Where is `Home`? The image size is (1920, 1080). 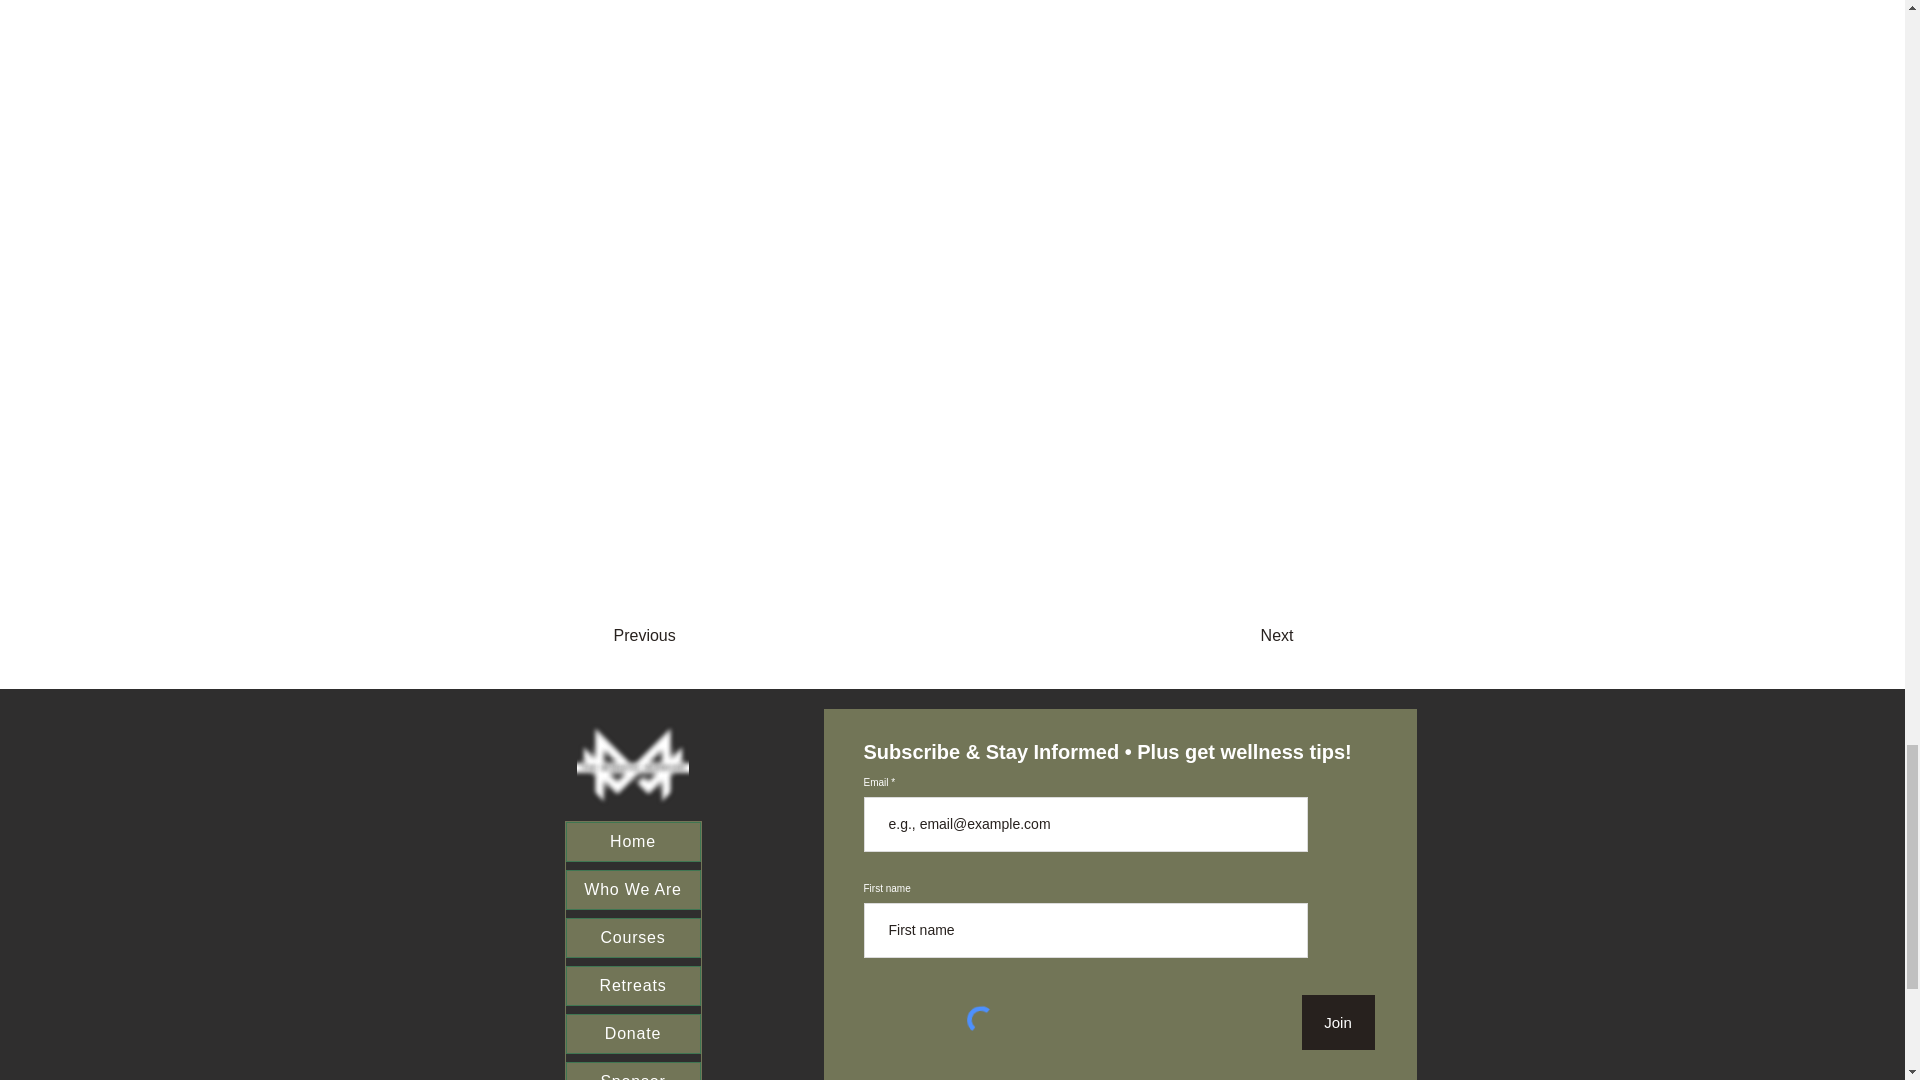
Home is located at coordinates (633, 841).